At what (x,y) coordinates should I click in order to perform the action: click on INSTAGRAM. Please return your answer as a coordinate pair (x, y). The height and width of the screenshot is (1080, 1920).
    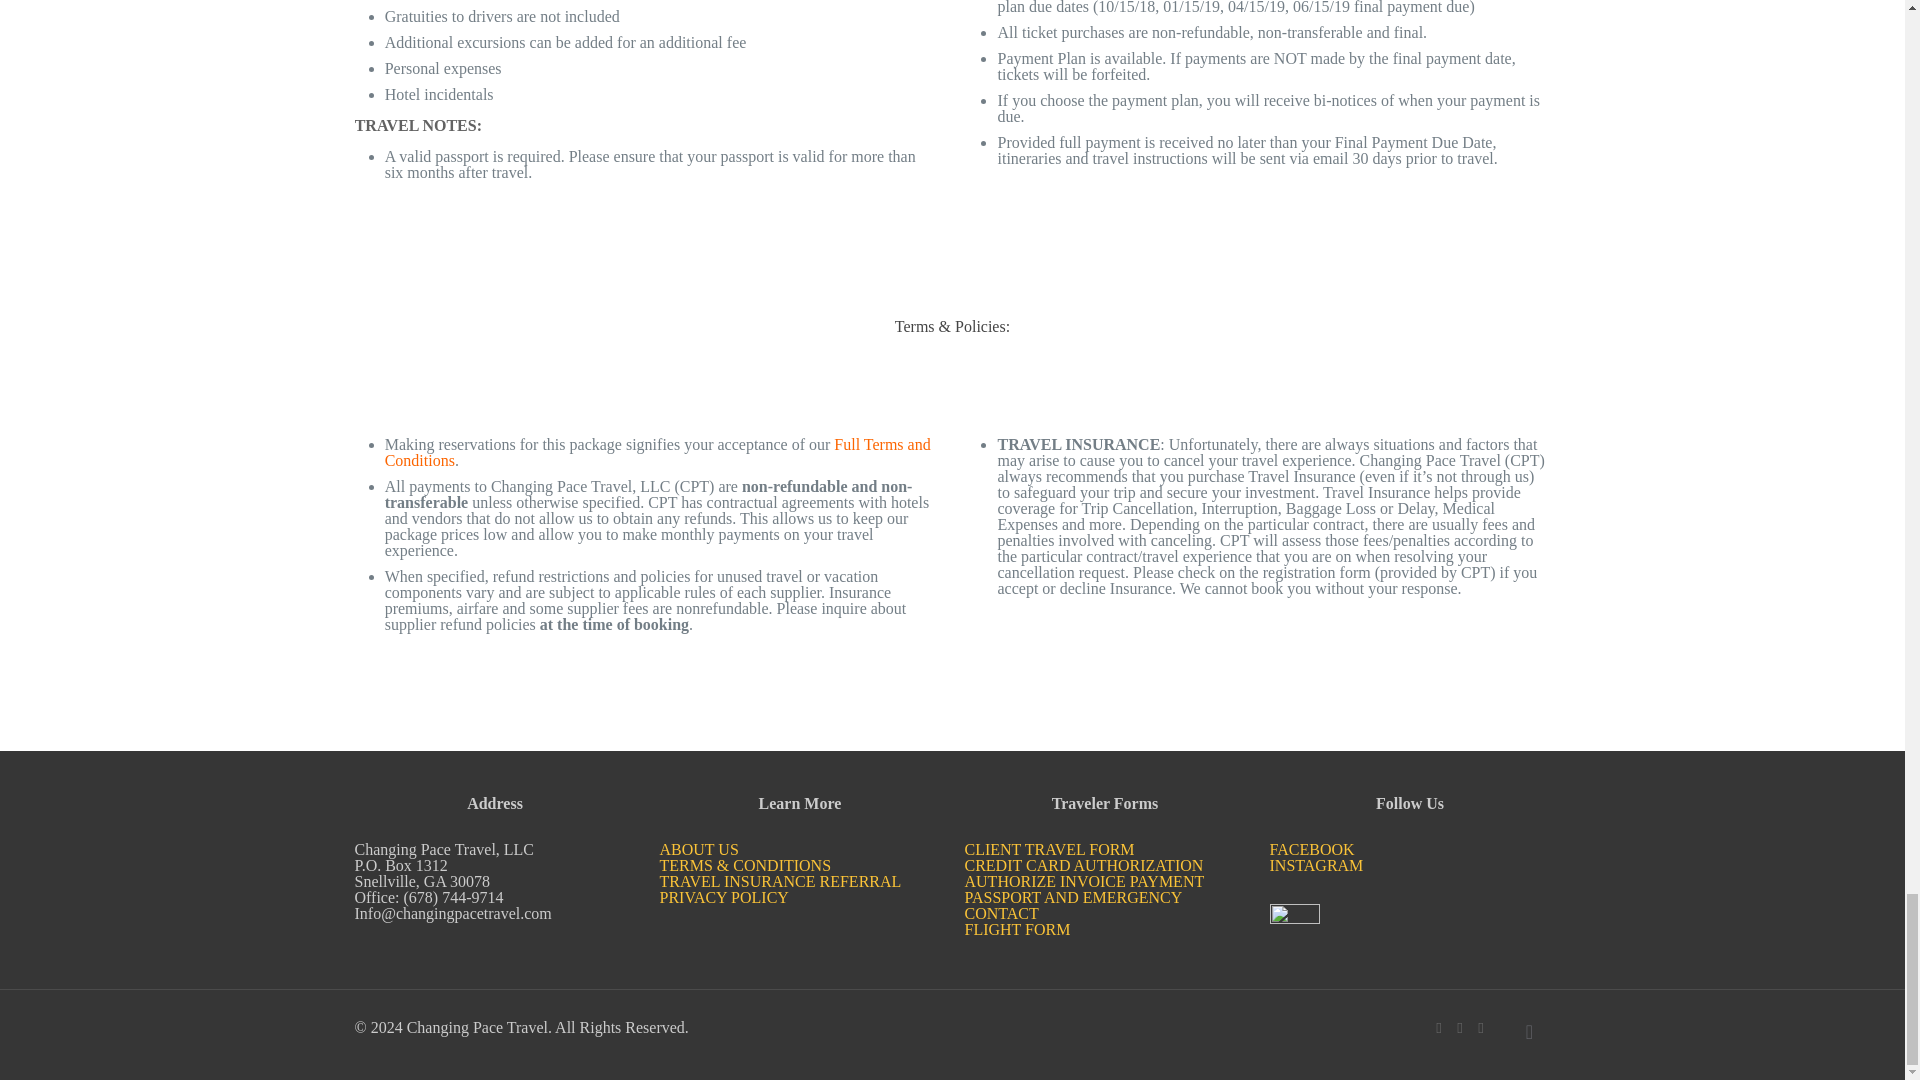
    Looking at the image, I should click on (1316, 865).